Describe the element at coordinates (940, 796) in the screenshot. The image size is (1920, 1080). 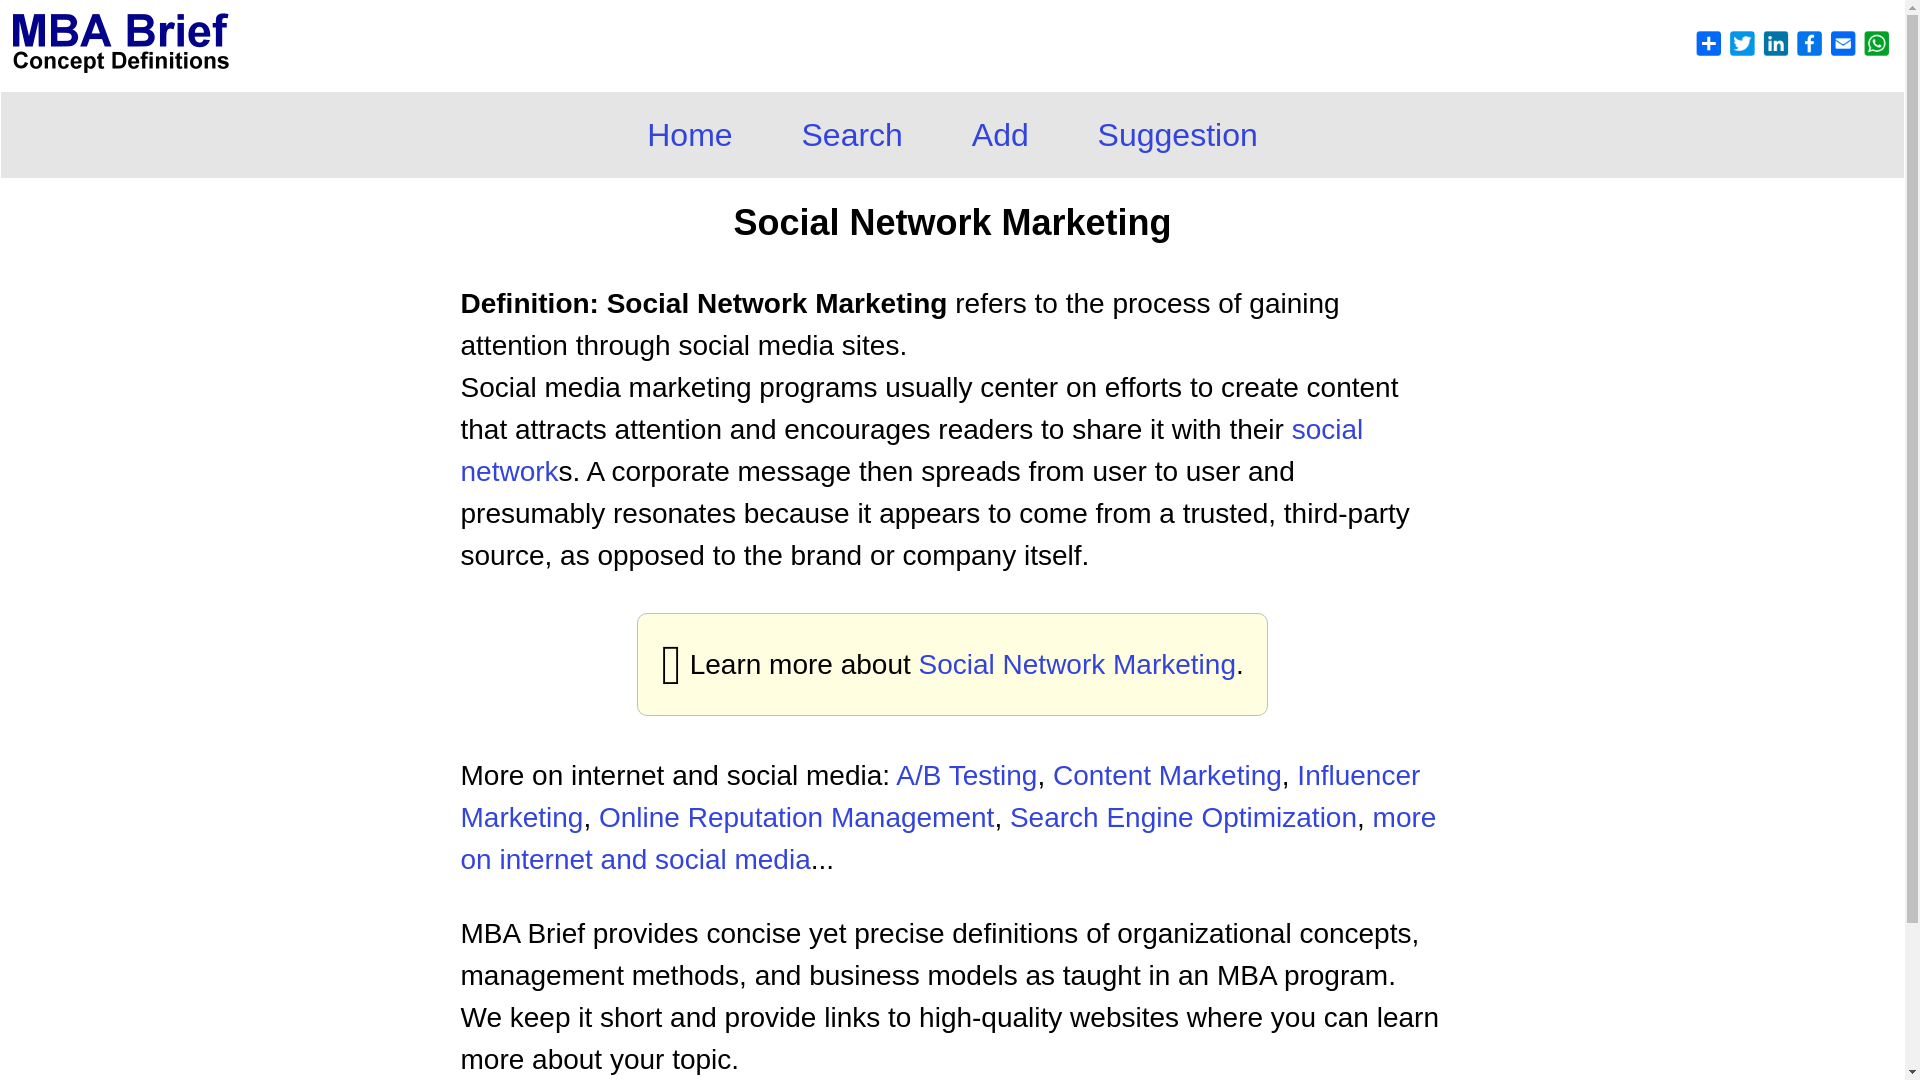
I see `Influencer Marketing` at that location.